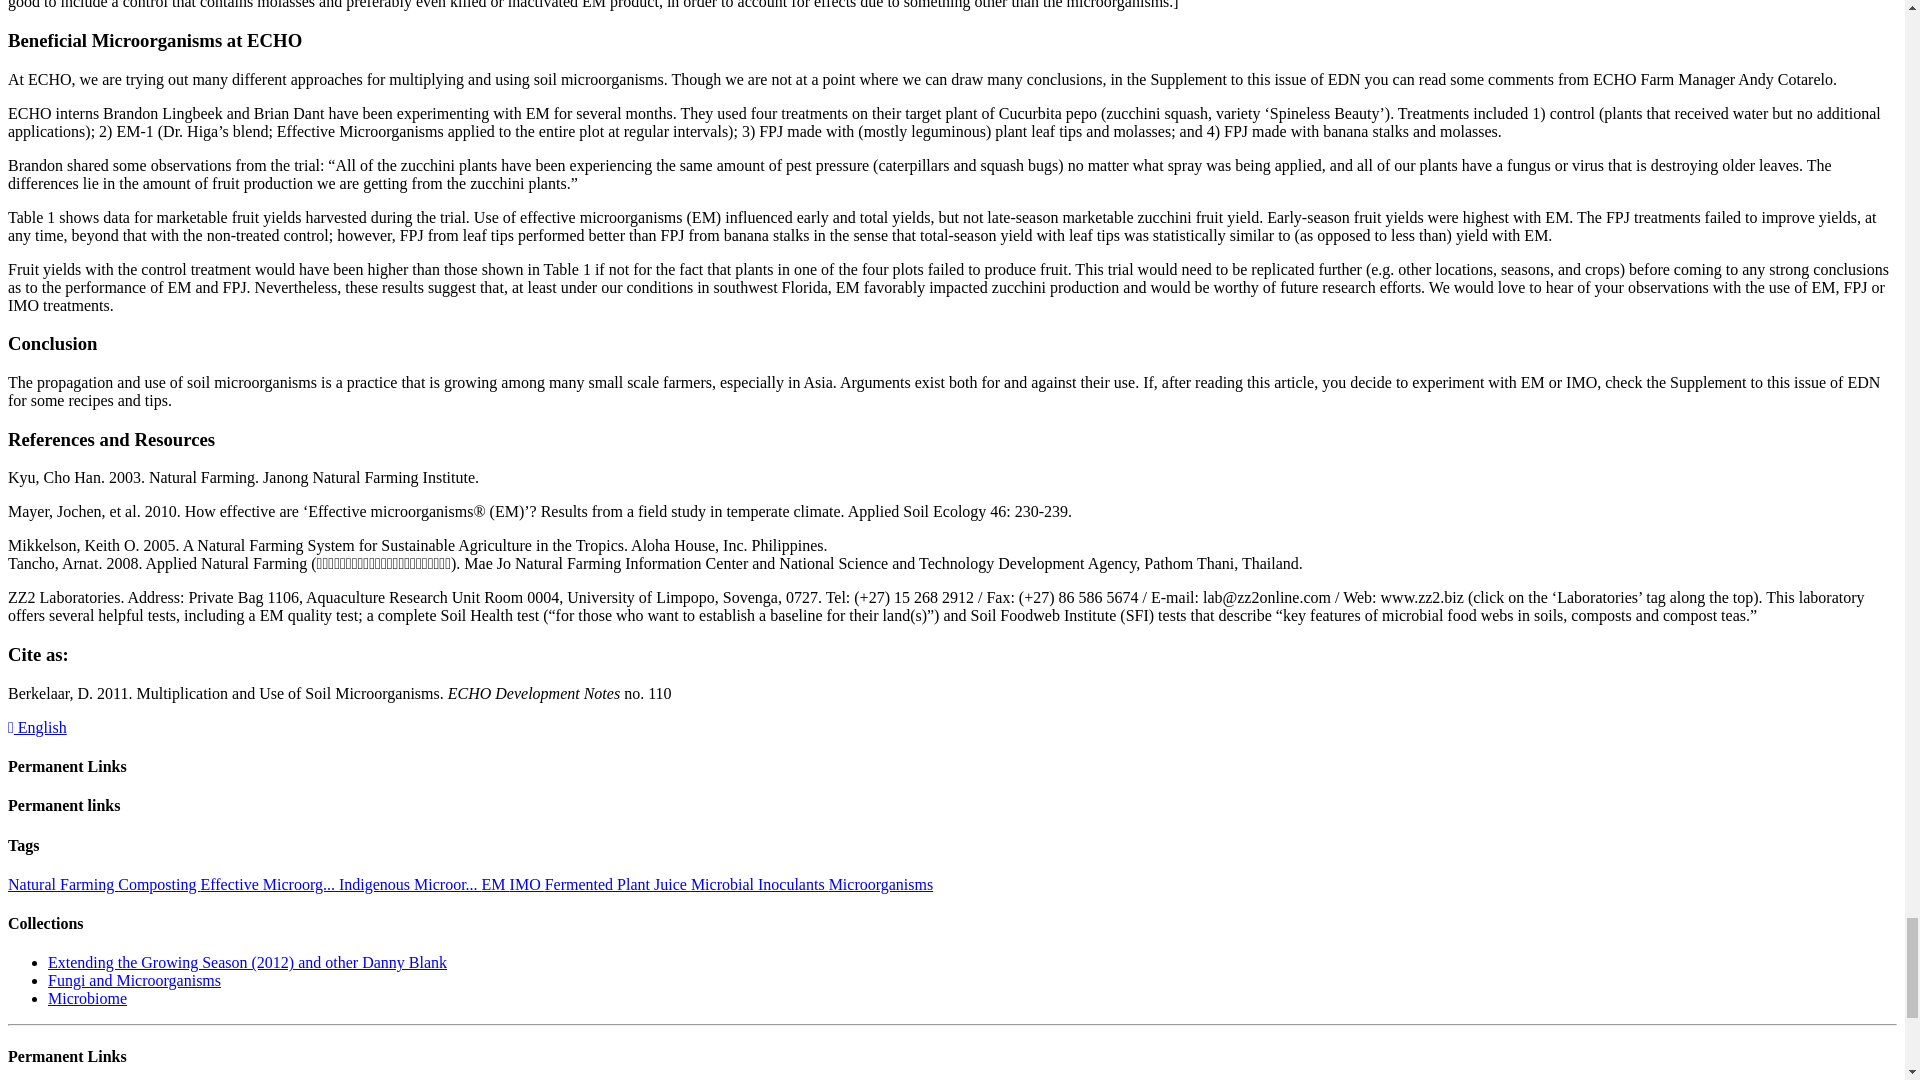  What do you see at coordinates (87, 998) in the screenshot?
I see `Microbiome` at bounding box center [87, 998].